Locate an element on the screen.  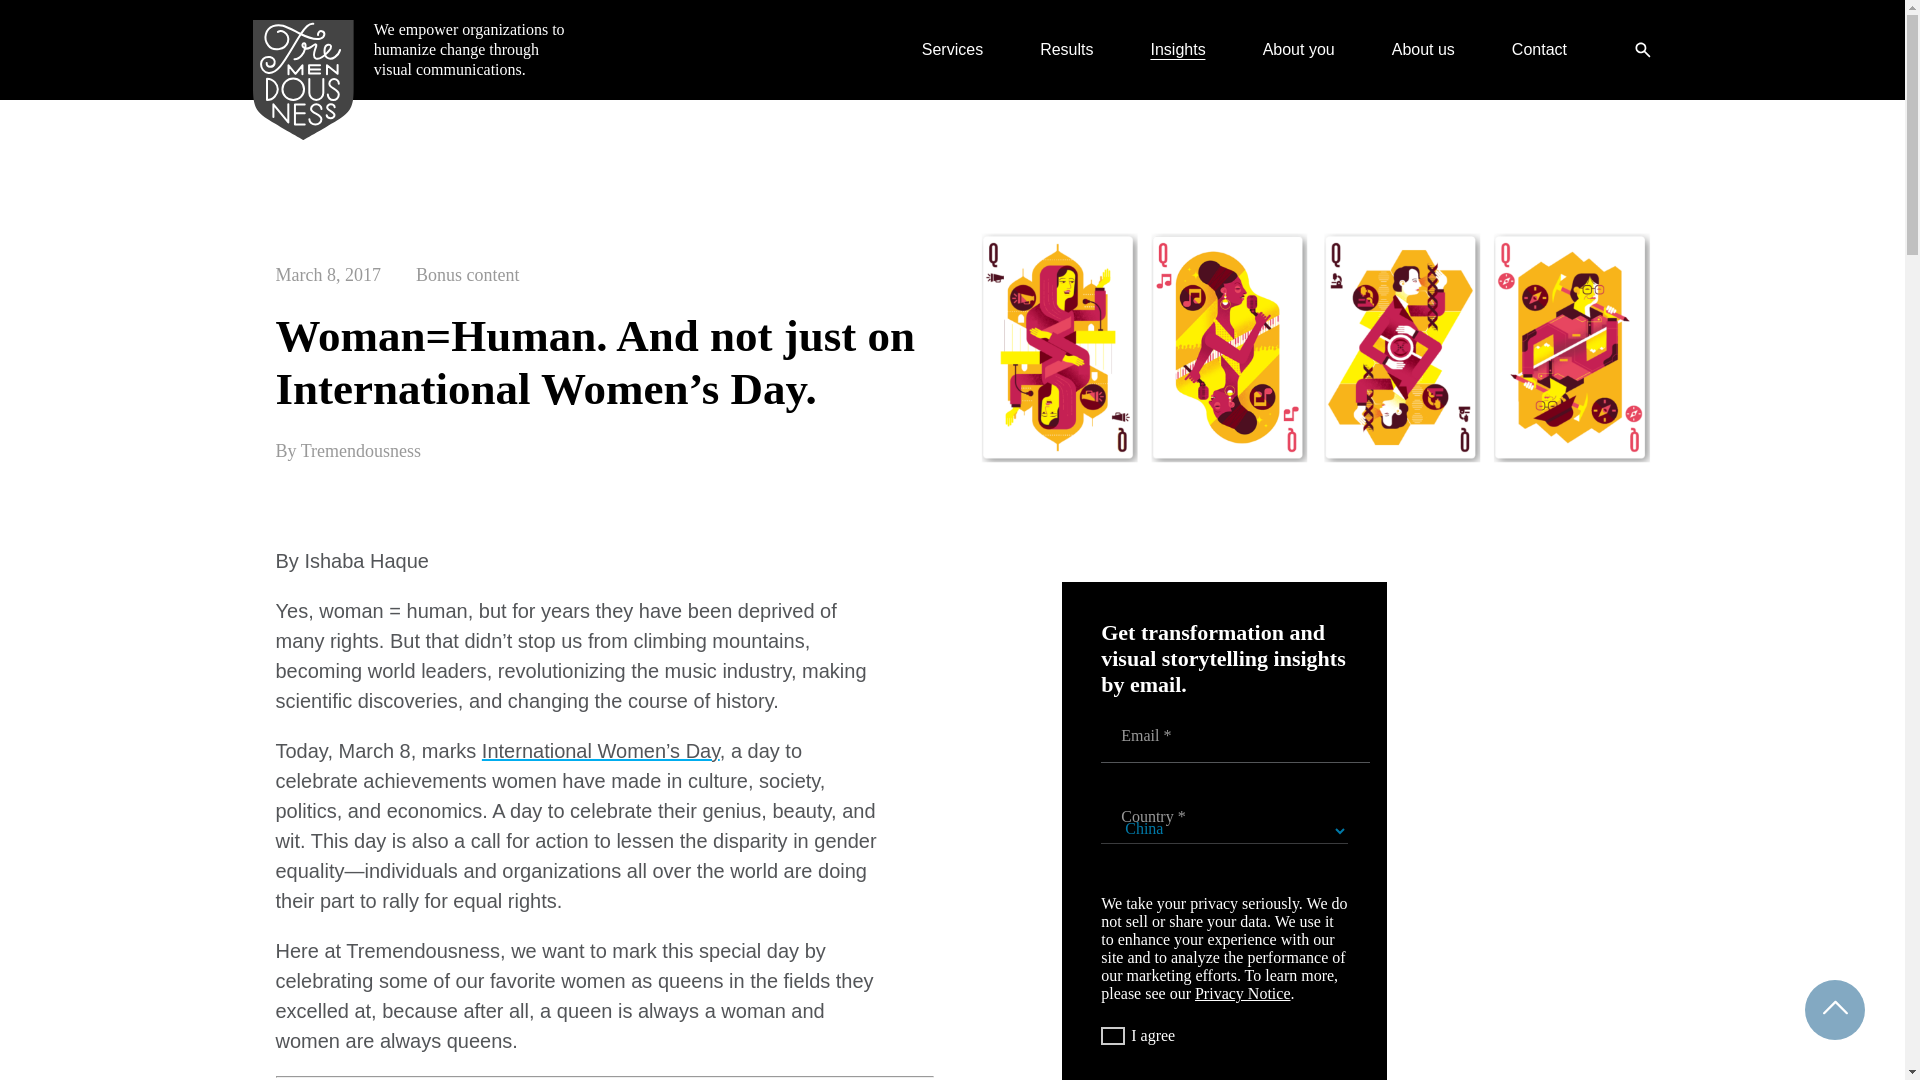
1 is located at coordinates (1112, 1036).